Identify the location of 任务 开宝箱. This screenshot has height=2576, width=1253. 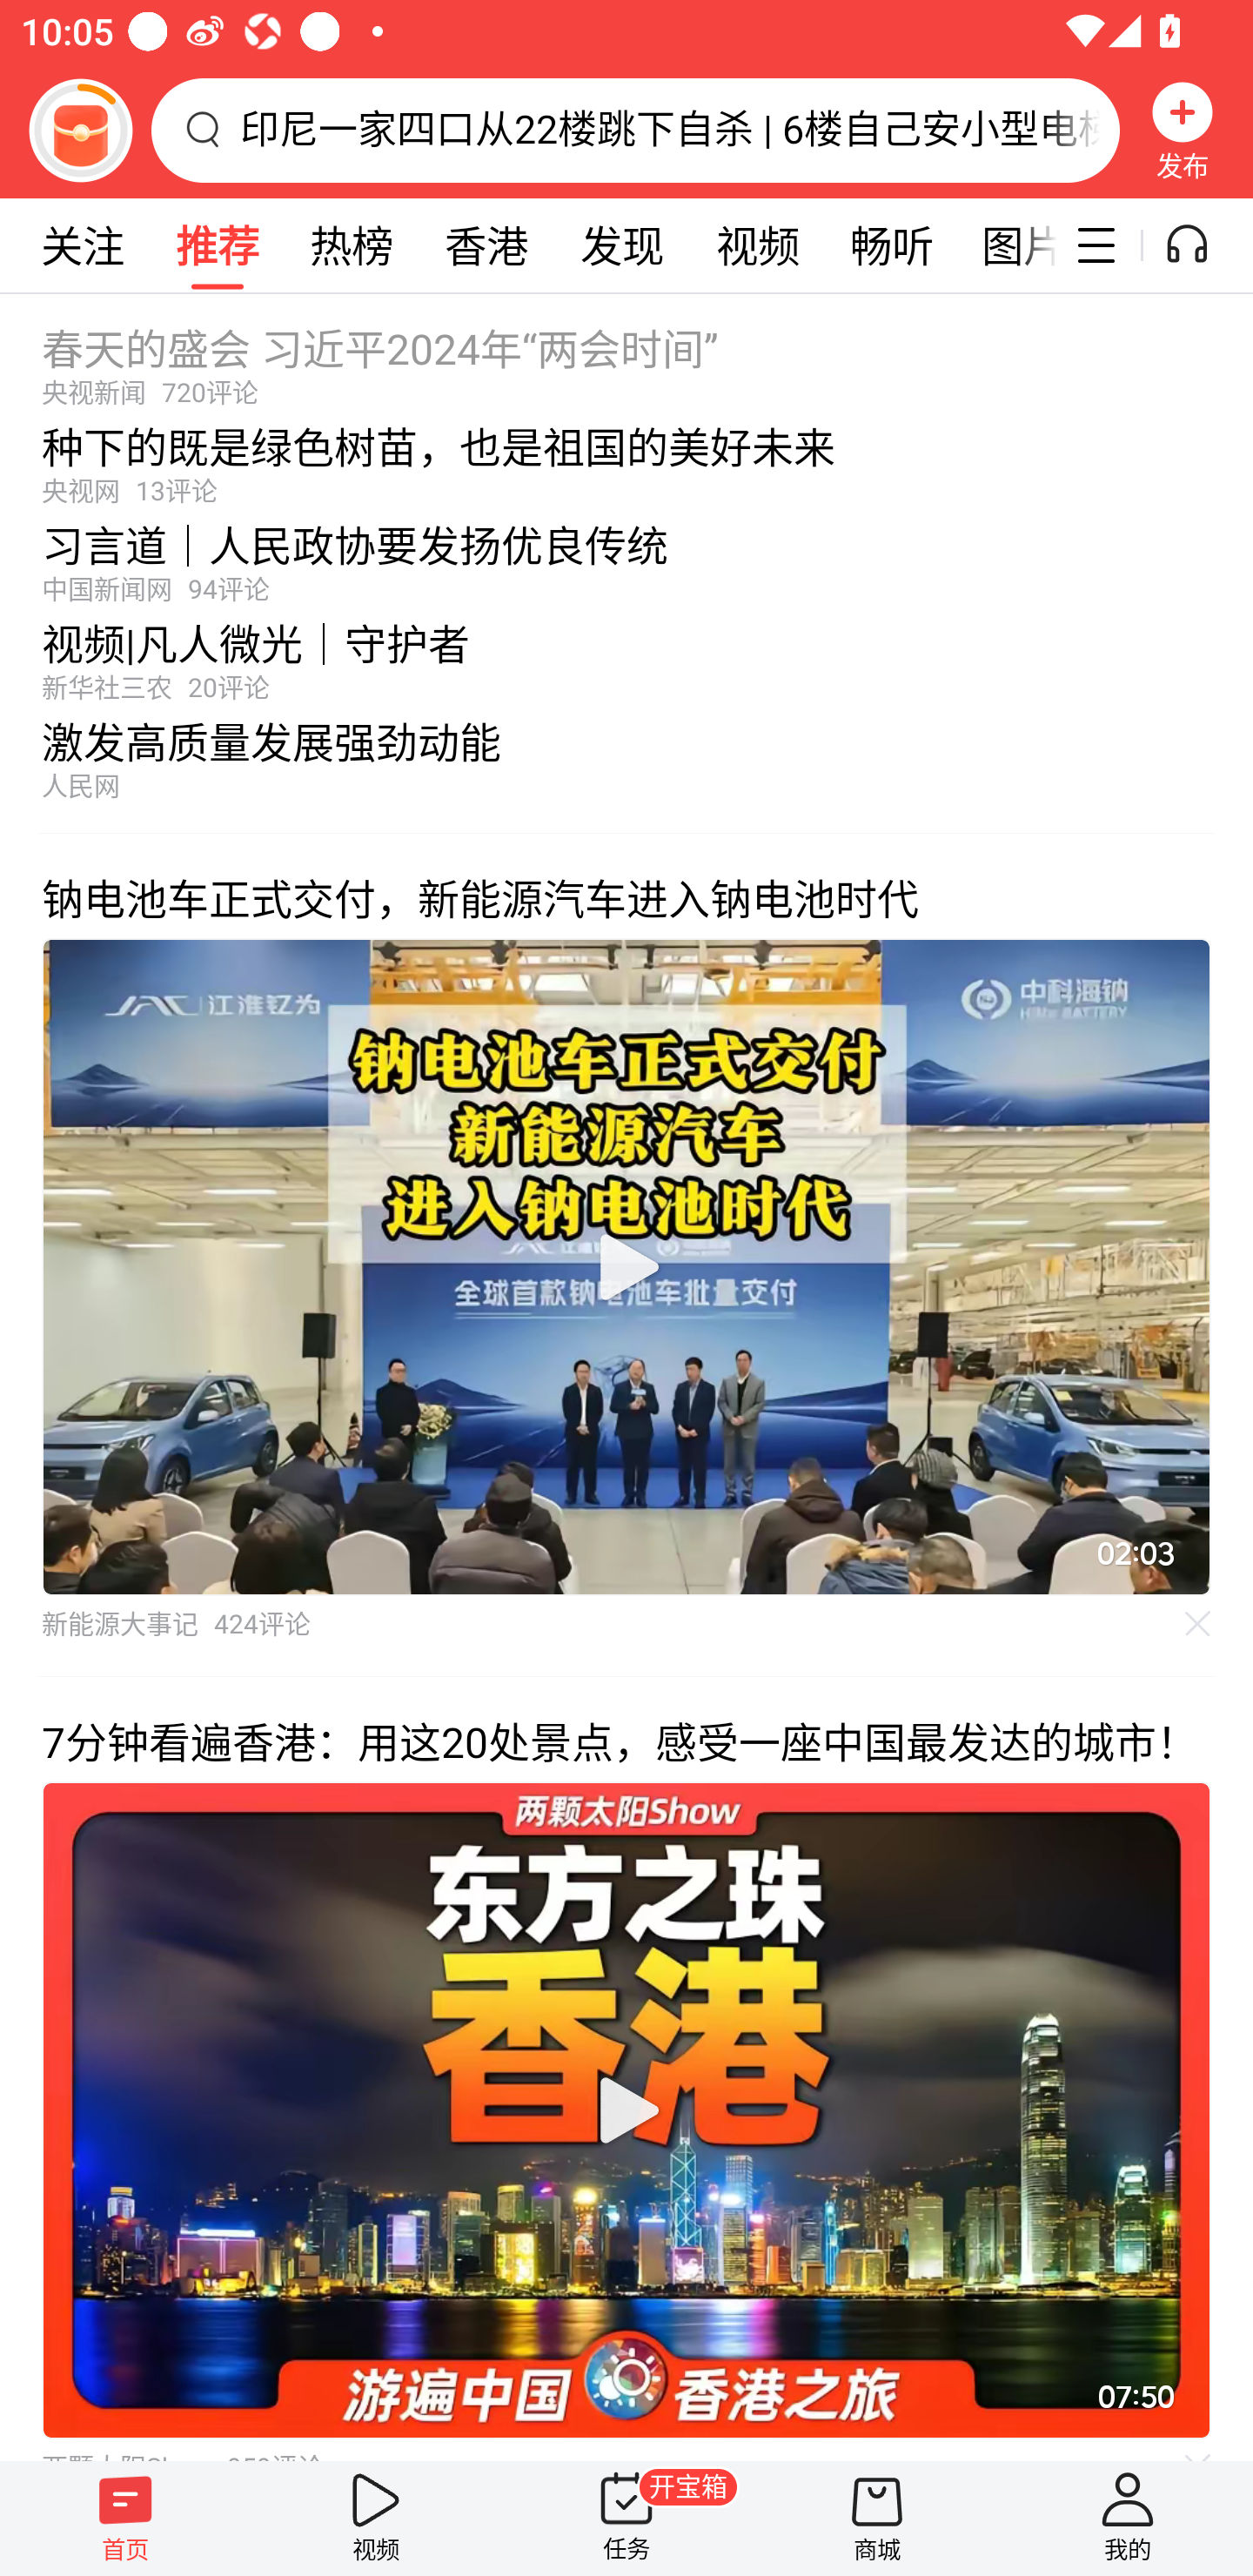
(626, 2518).